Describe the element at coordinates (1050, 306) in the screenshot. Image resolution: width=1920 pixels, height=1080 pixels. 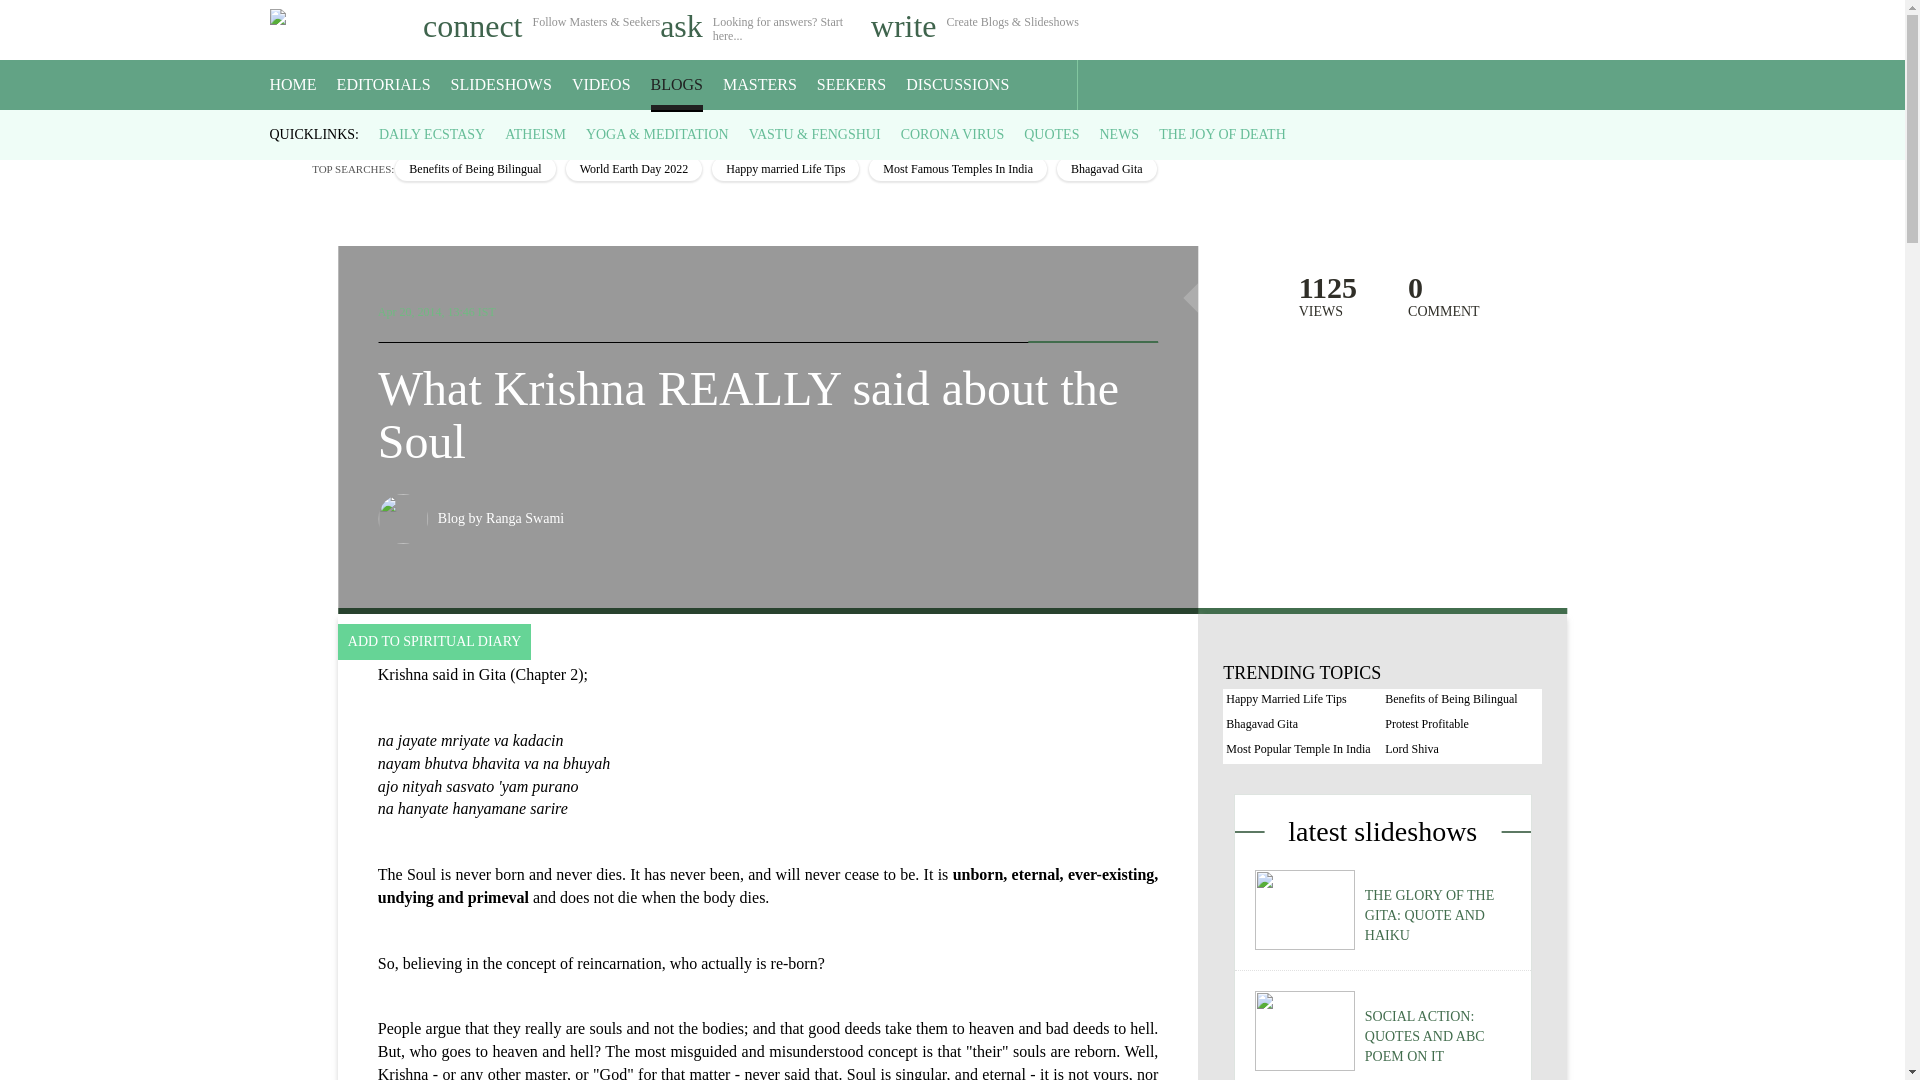
I see `Share on Facebook` at that location.